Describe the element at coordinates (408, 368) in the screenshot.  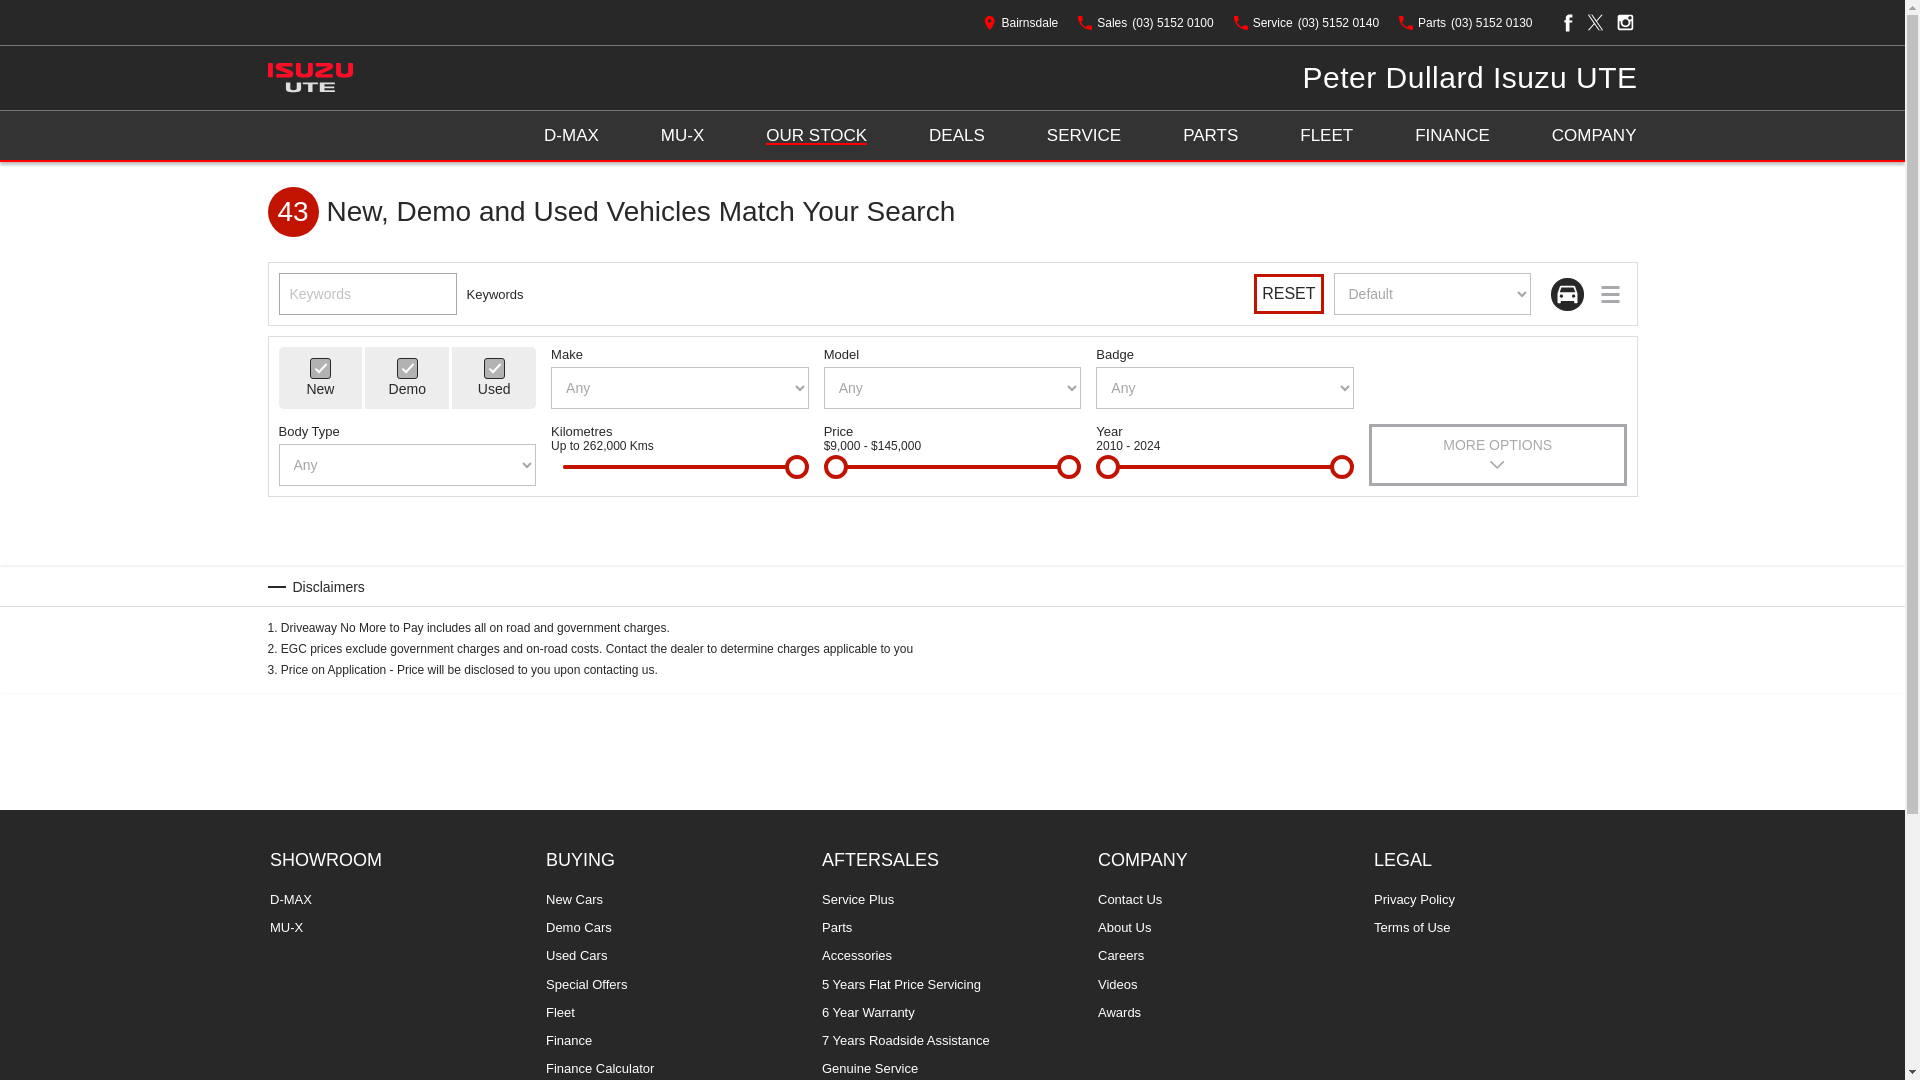
I see `Demo` at that location.